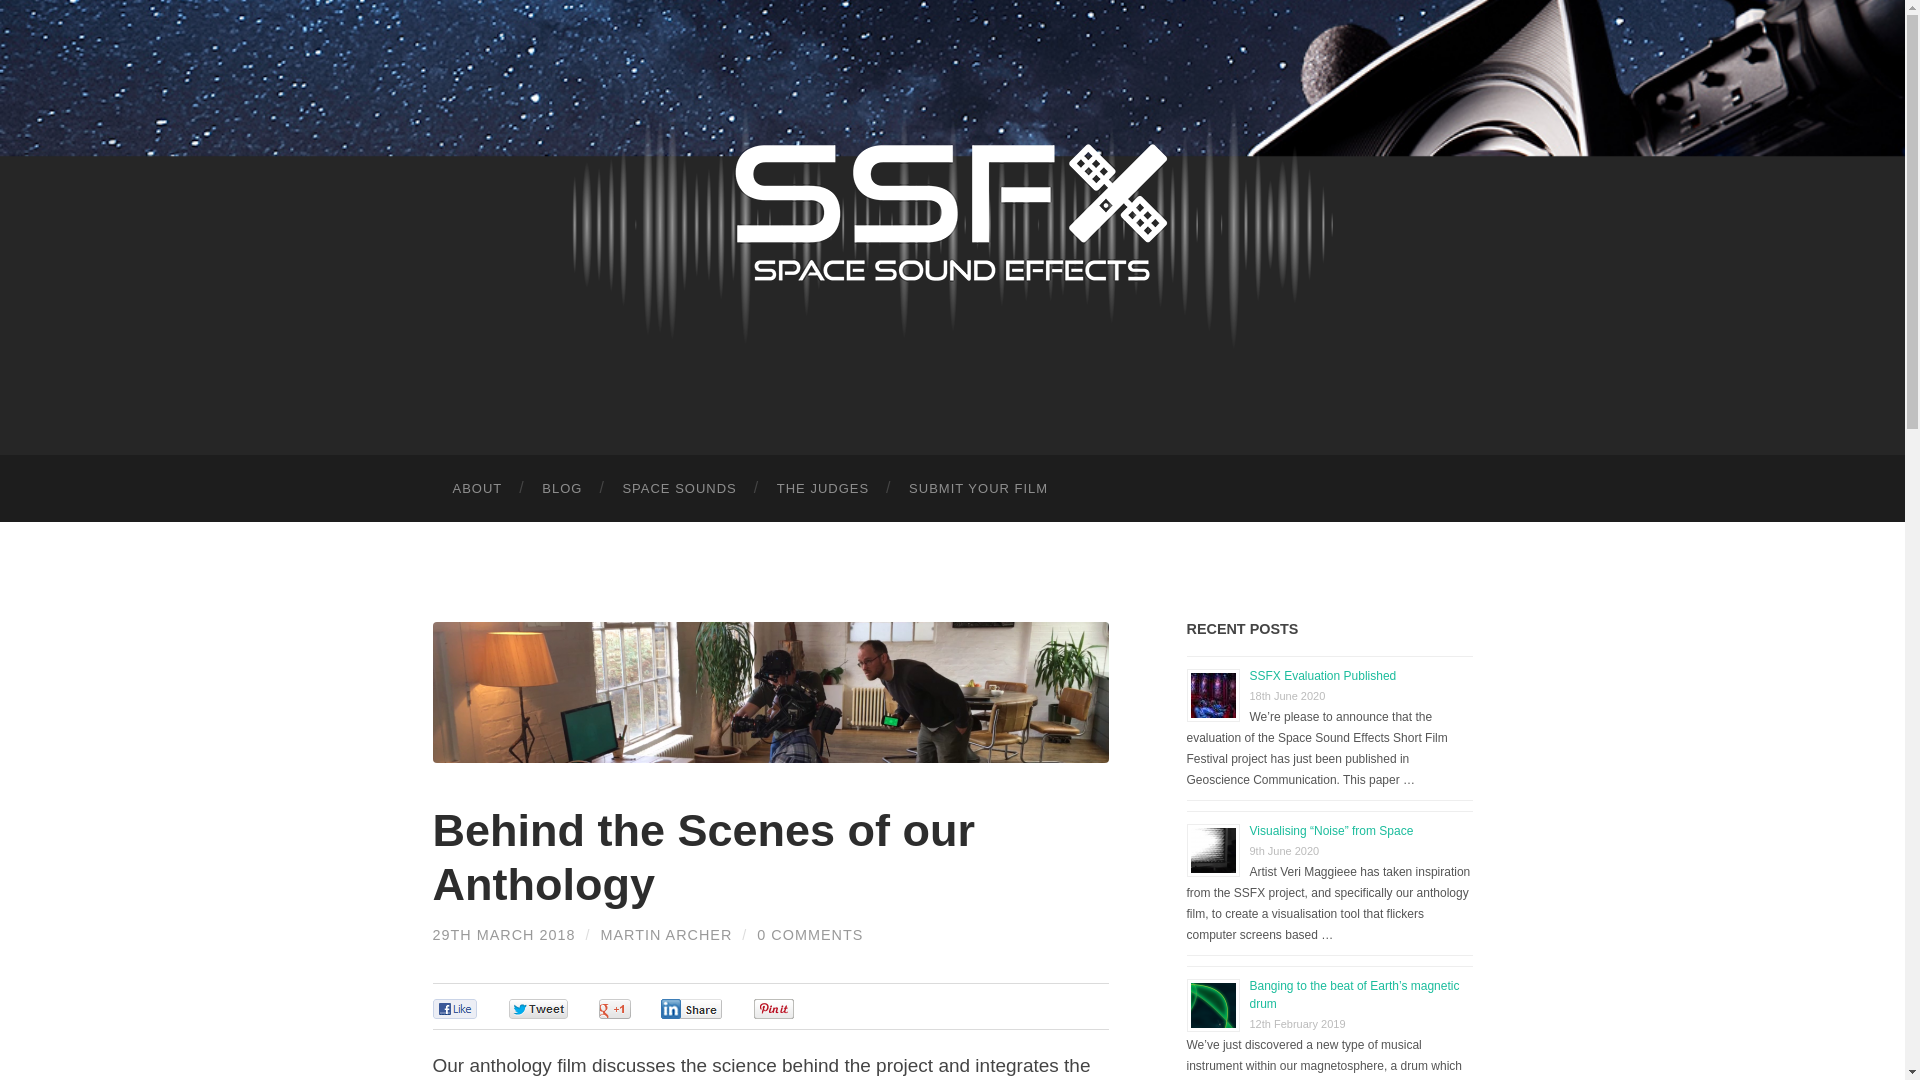  Describe the element at coordinates (1323, 675) in the screenshot. I see `SSFX Evaluation Published` at that location.